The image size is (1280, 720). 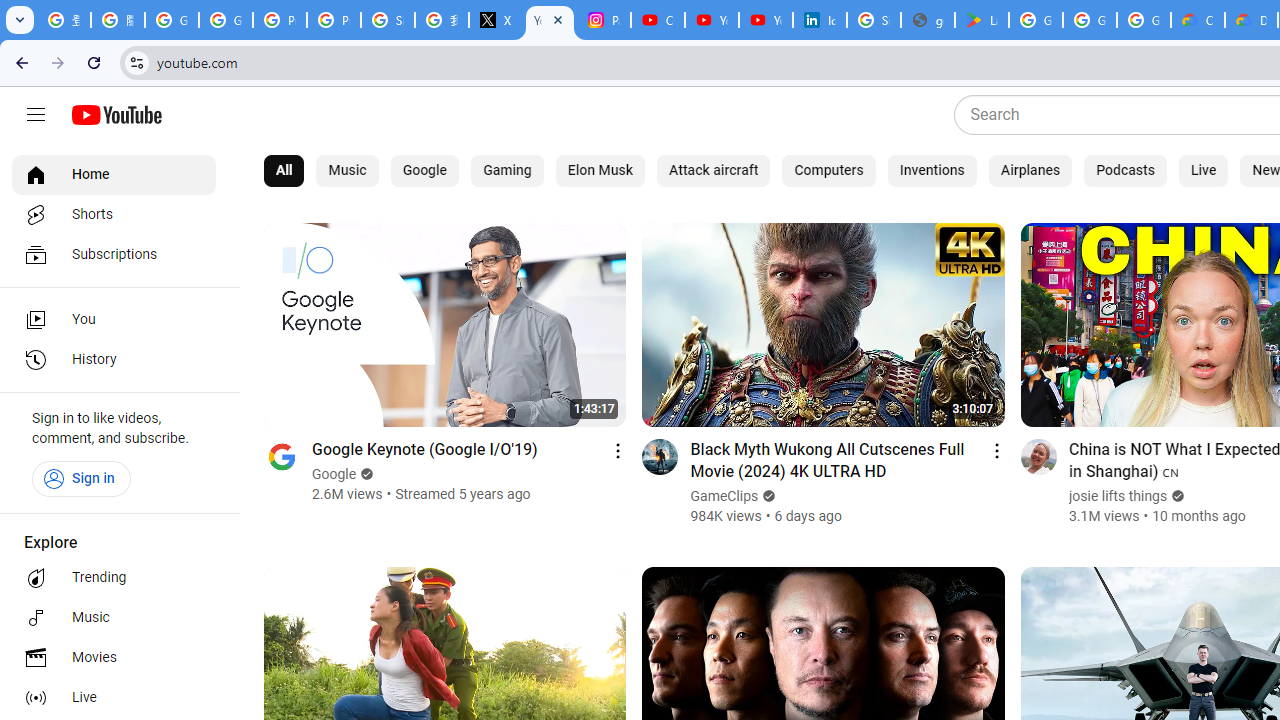 What do you see at coordinates (388, 20) in the screenshot?
I see `Sign in - Google Accounts` at bounding box center [388, 20].